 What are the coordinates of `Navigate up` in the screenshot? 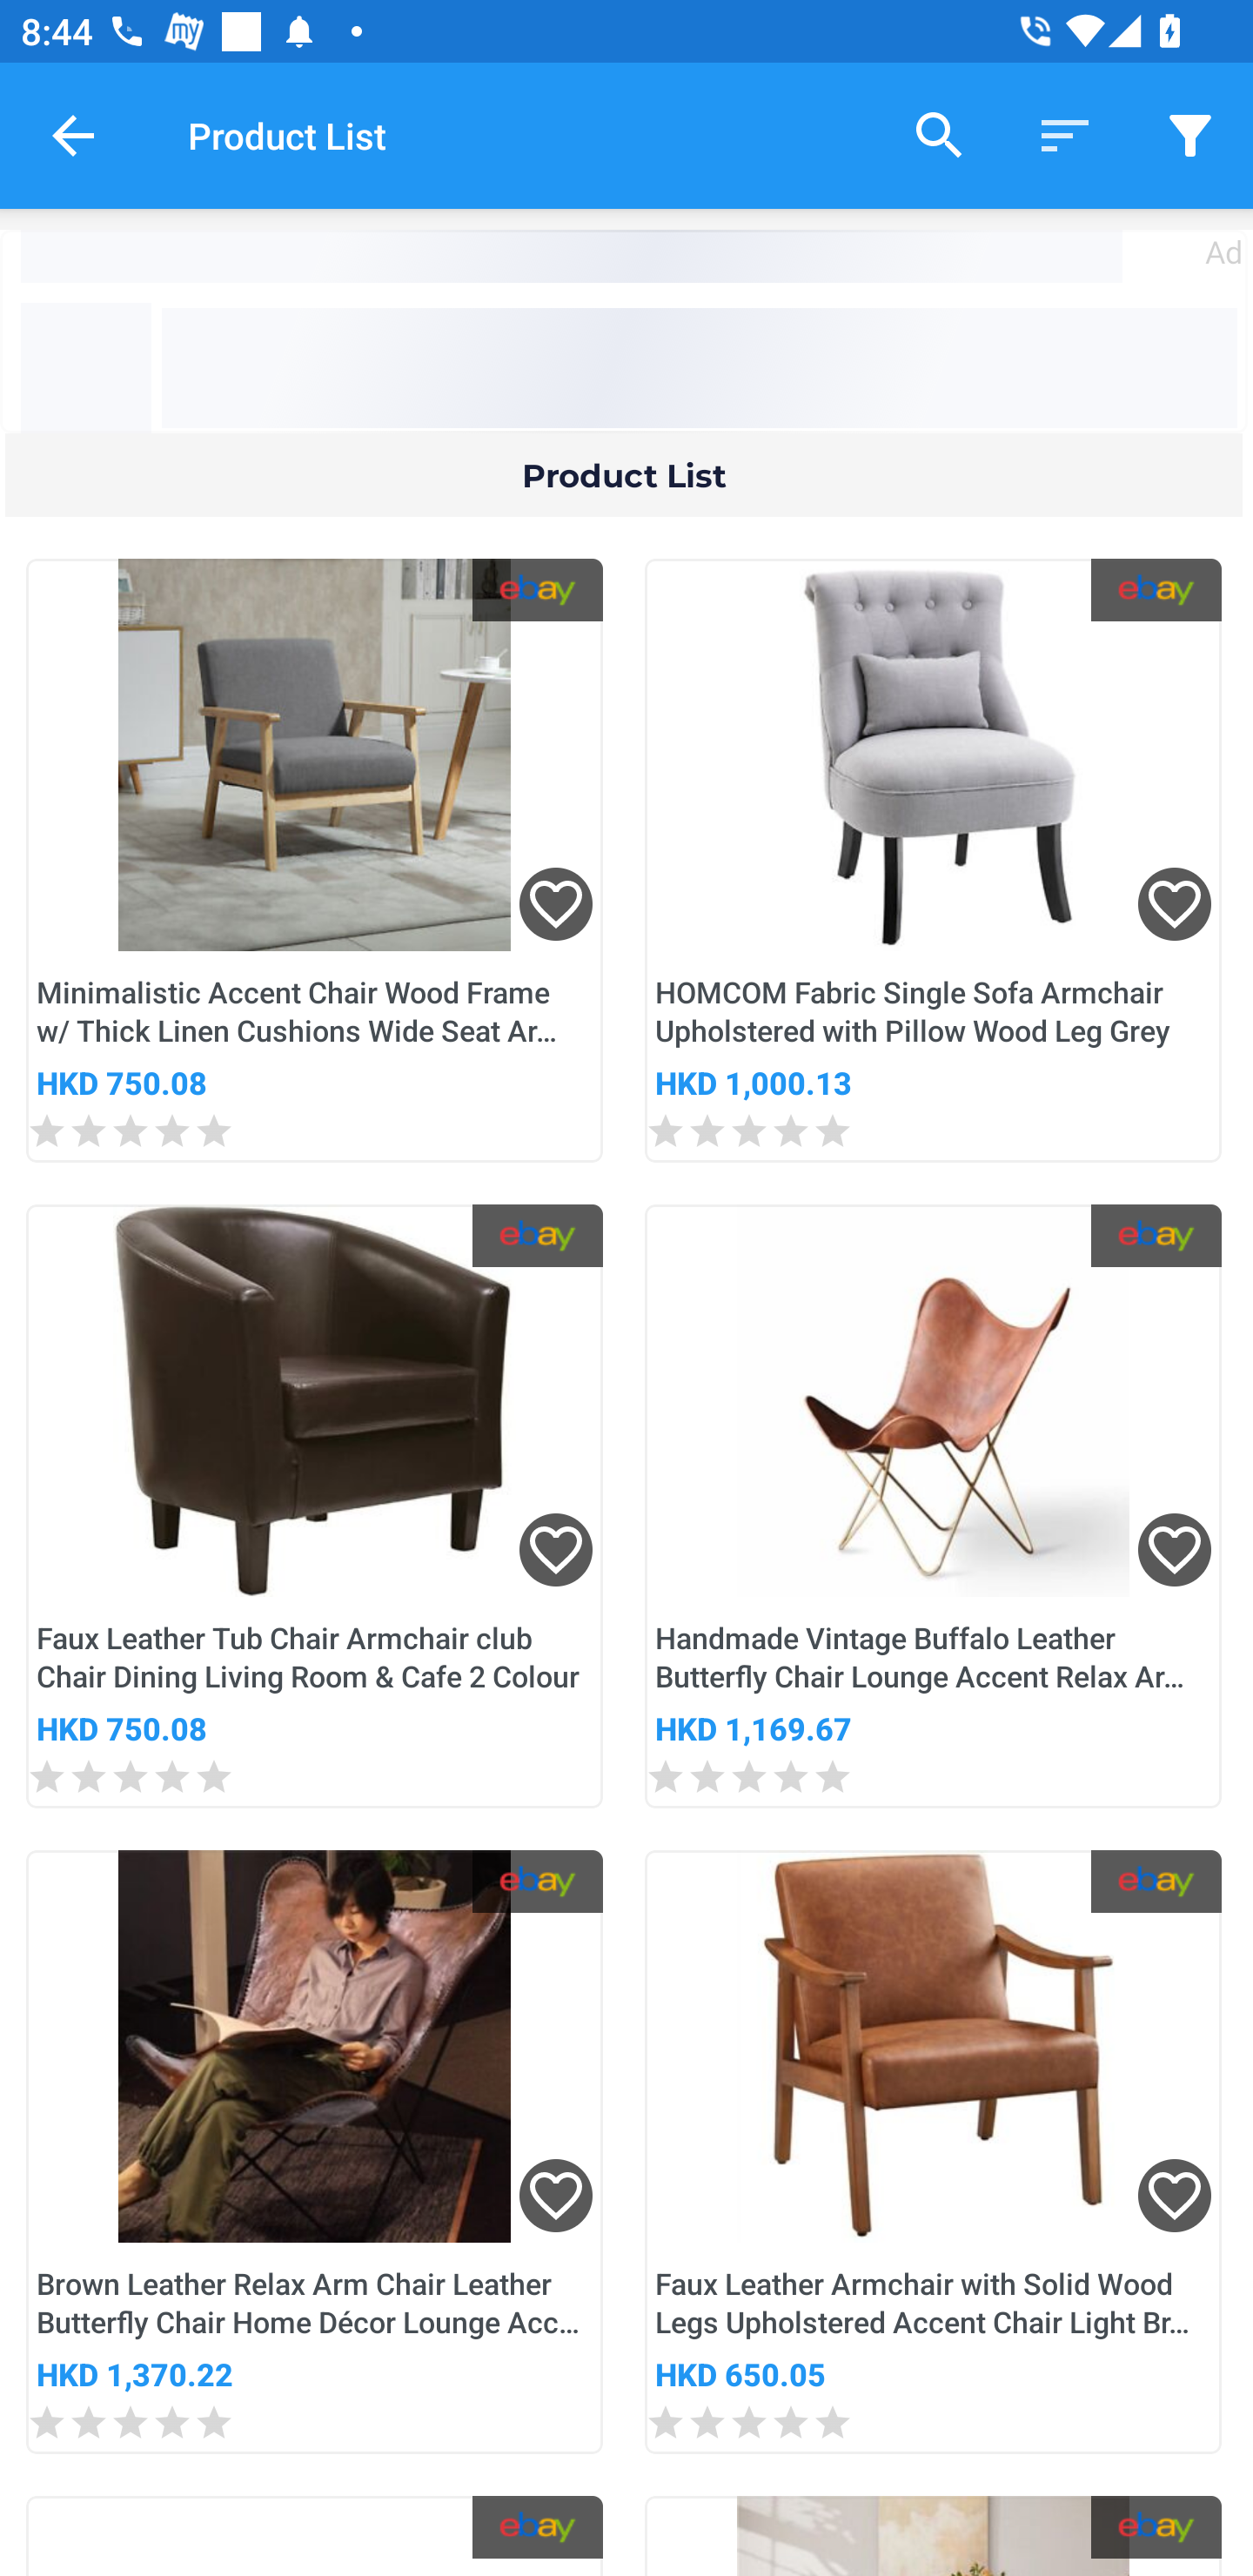 It's located at (73, 135).